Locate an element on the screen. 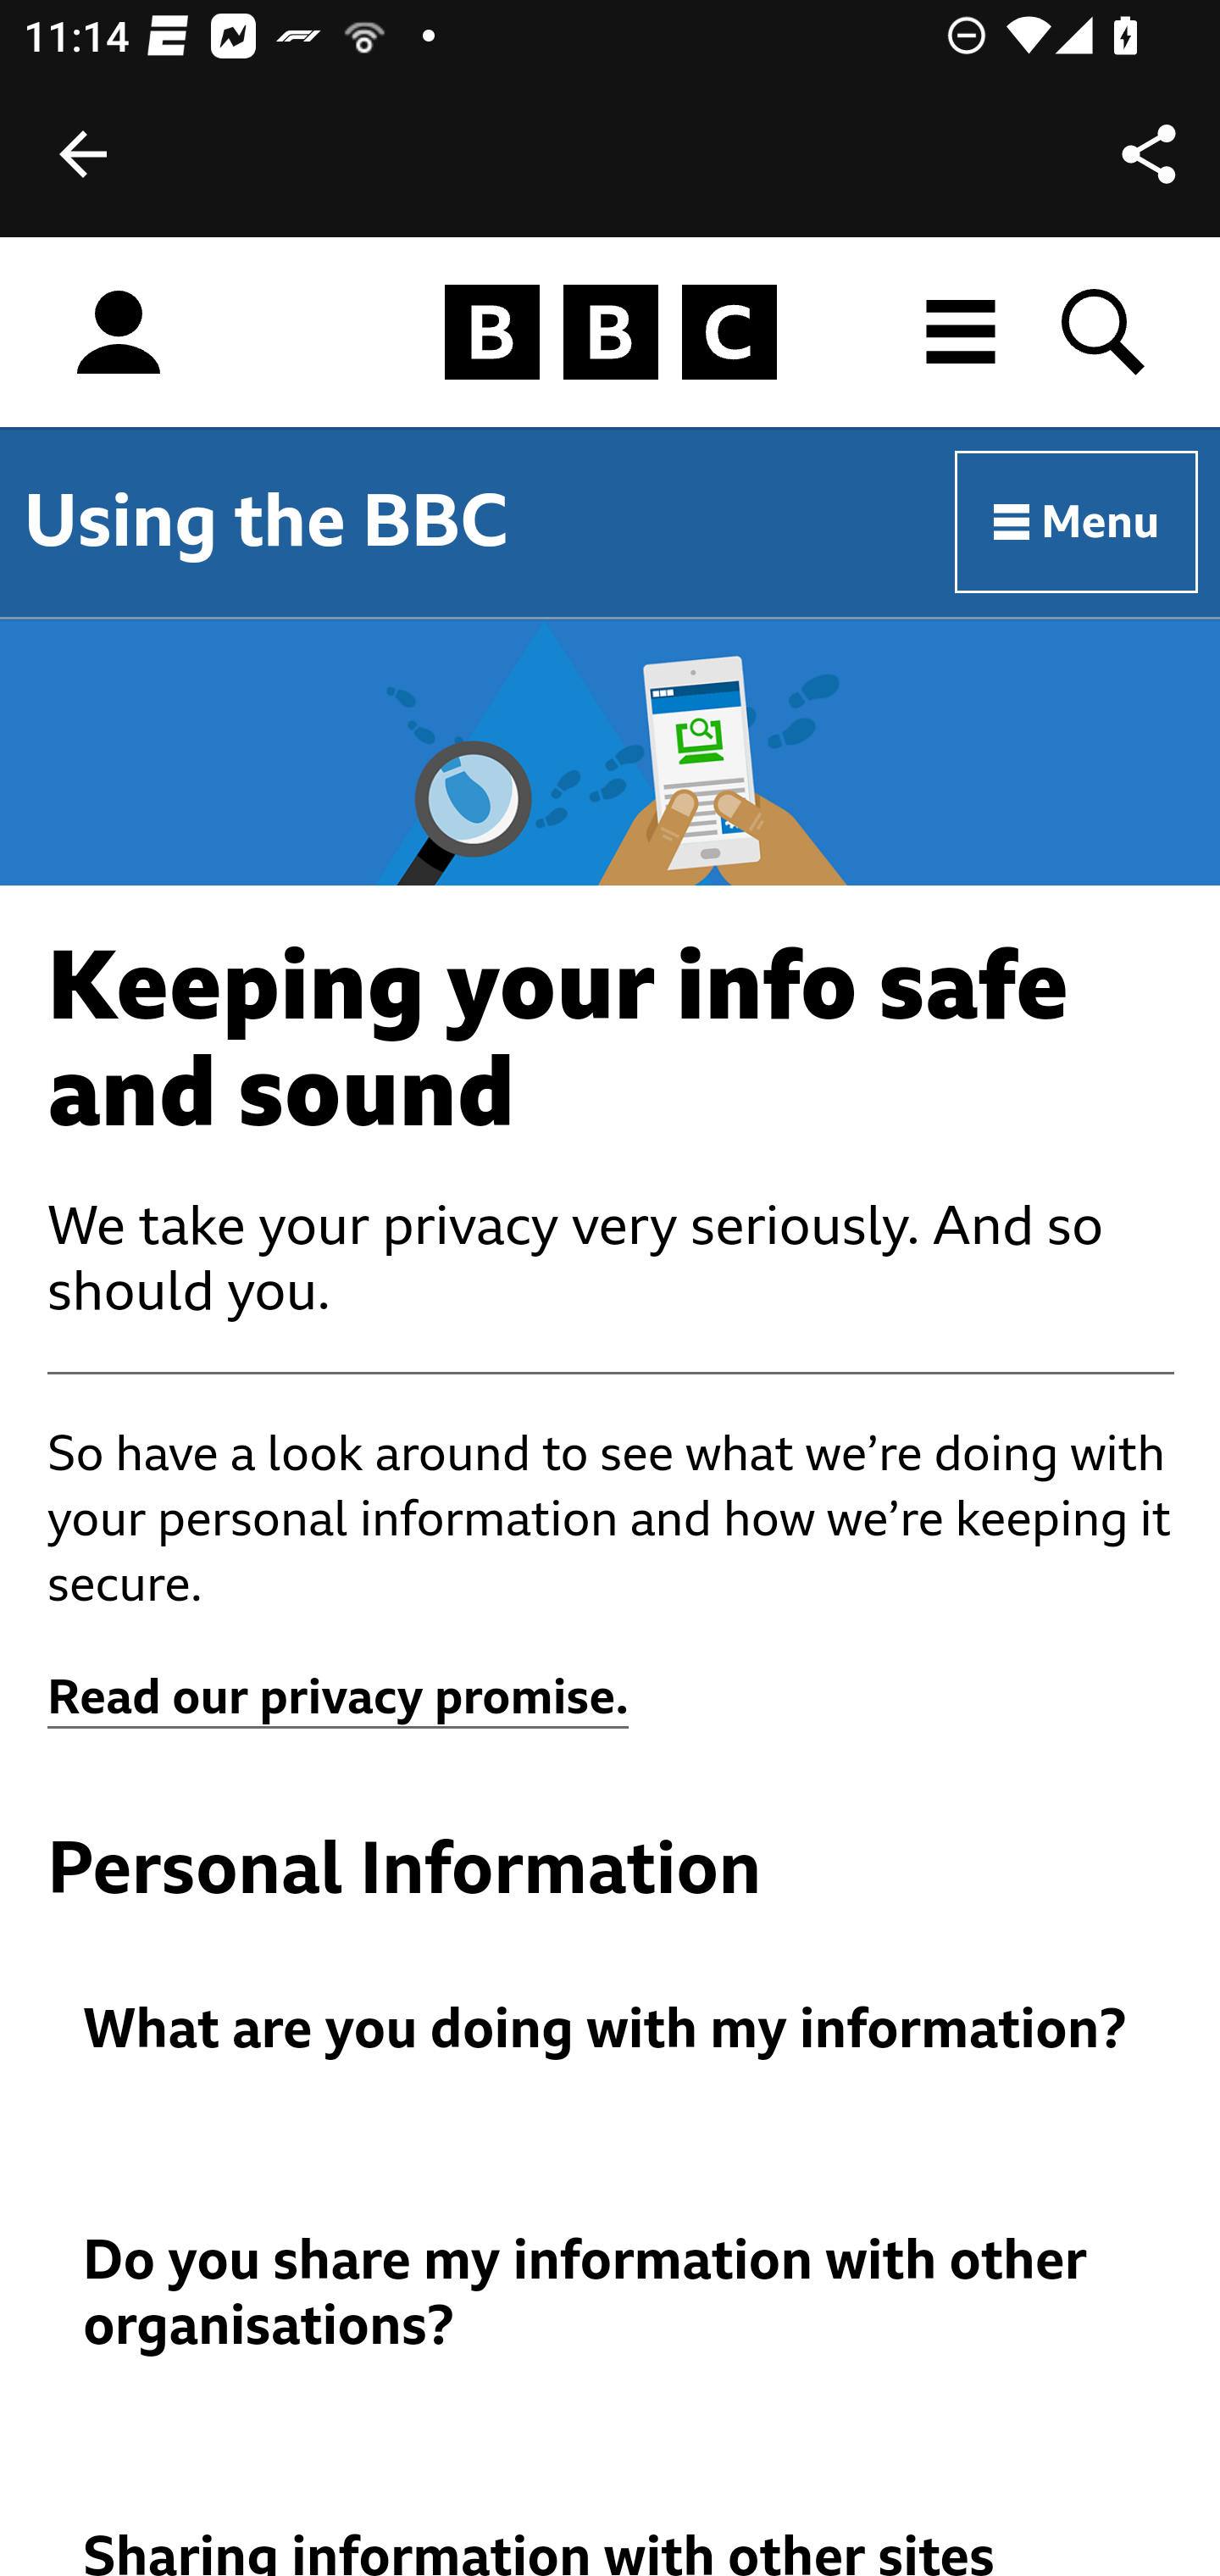 The image size is (1220, 2576). Back is located at coordinates (83, 154).